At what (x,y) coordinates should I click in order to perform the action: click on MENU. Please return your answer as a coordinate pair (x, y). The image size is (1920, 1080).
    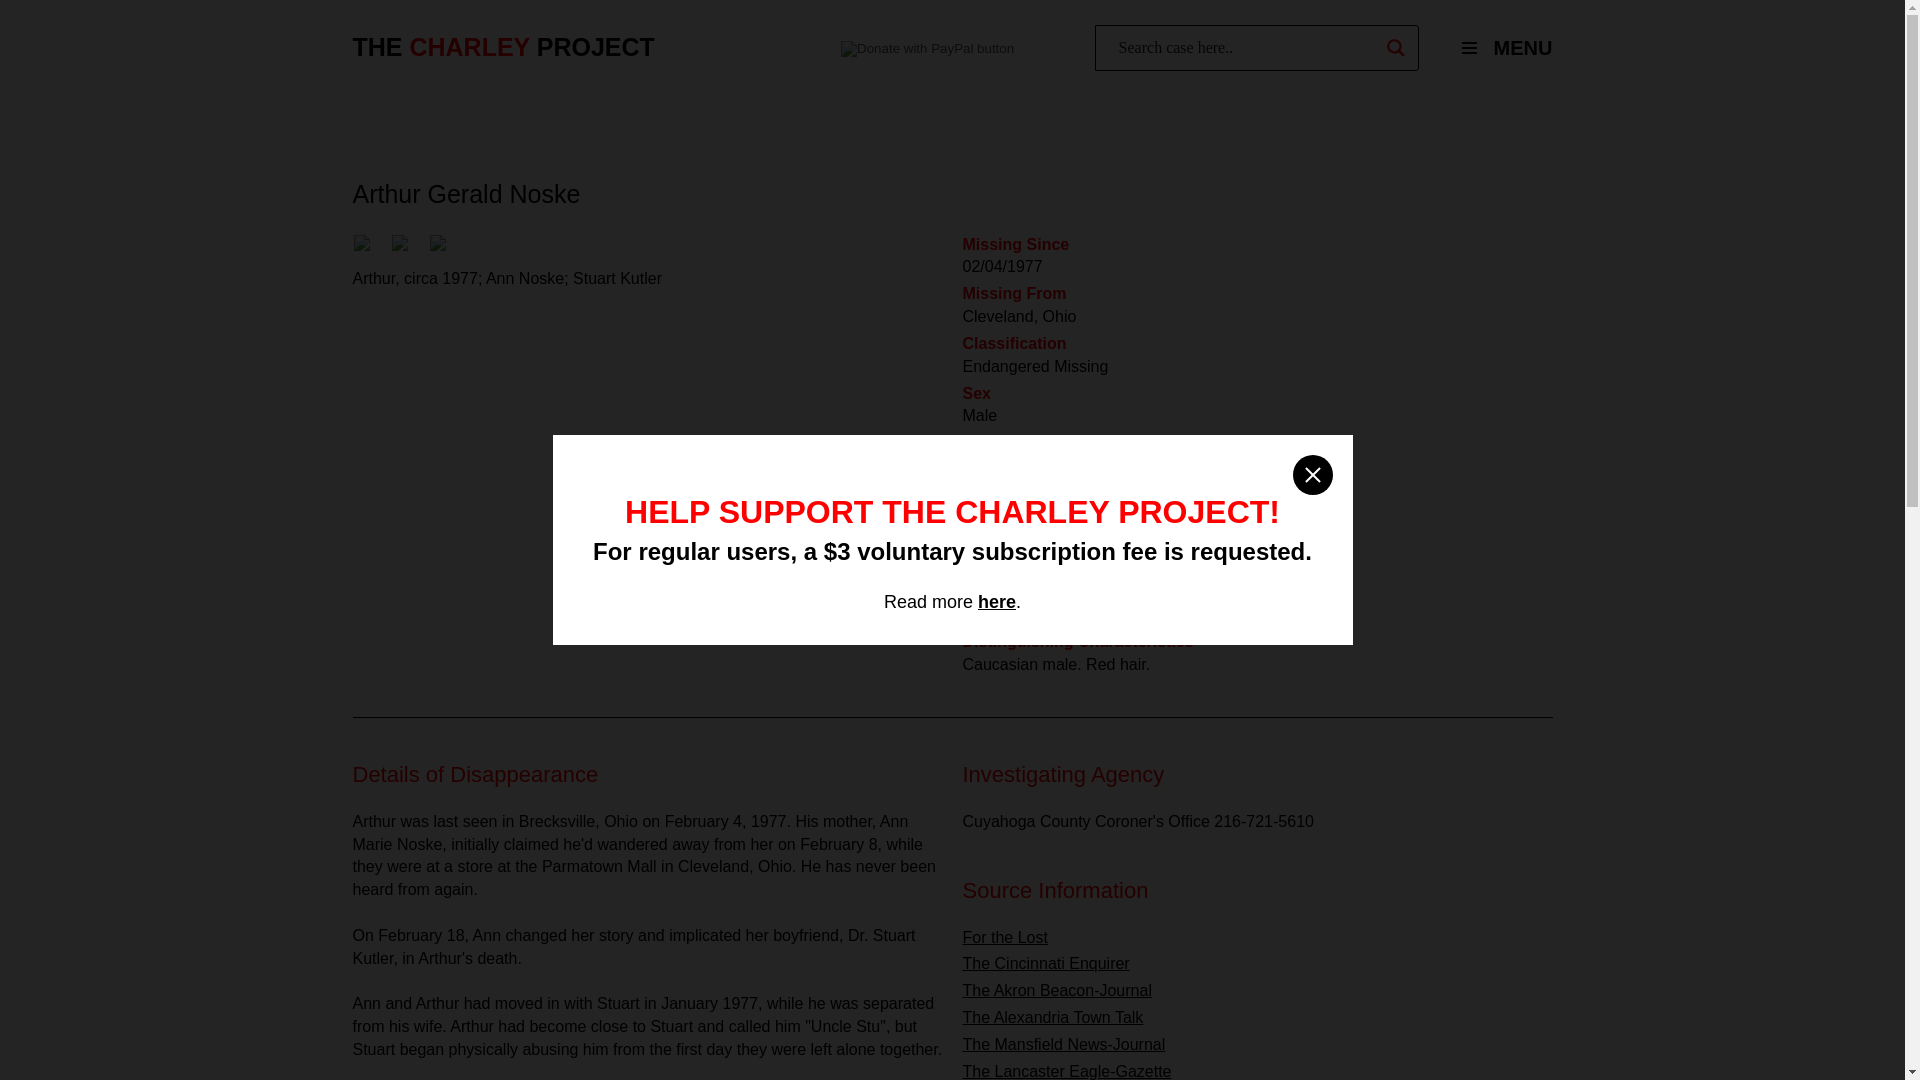
    Looking at the image, I should click on (1498, 48).